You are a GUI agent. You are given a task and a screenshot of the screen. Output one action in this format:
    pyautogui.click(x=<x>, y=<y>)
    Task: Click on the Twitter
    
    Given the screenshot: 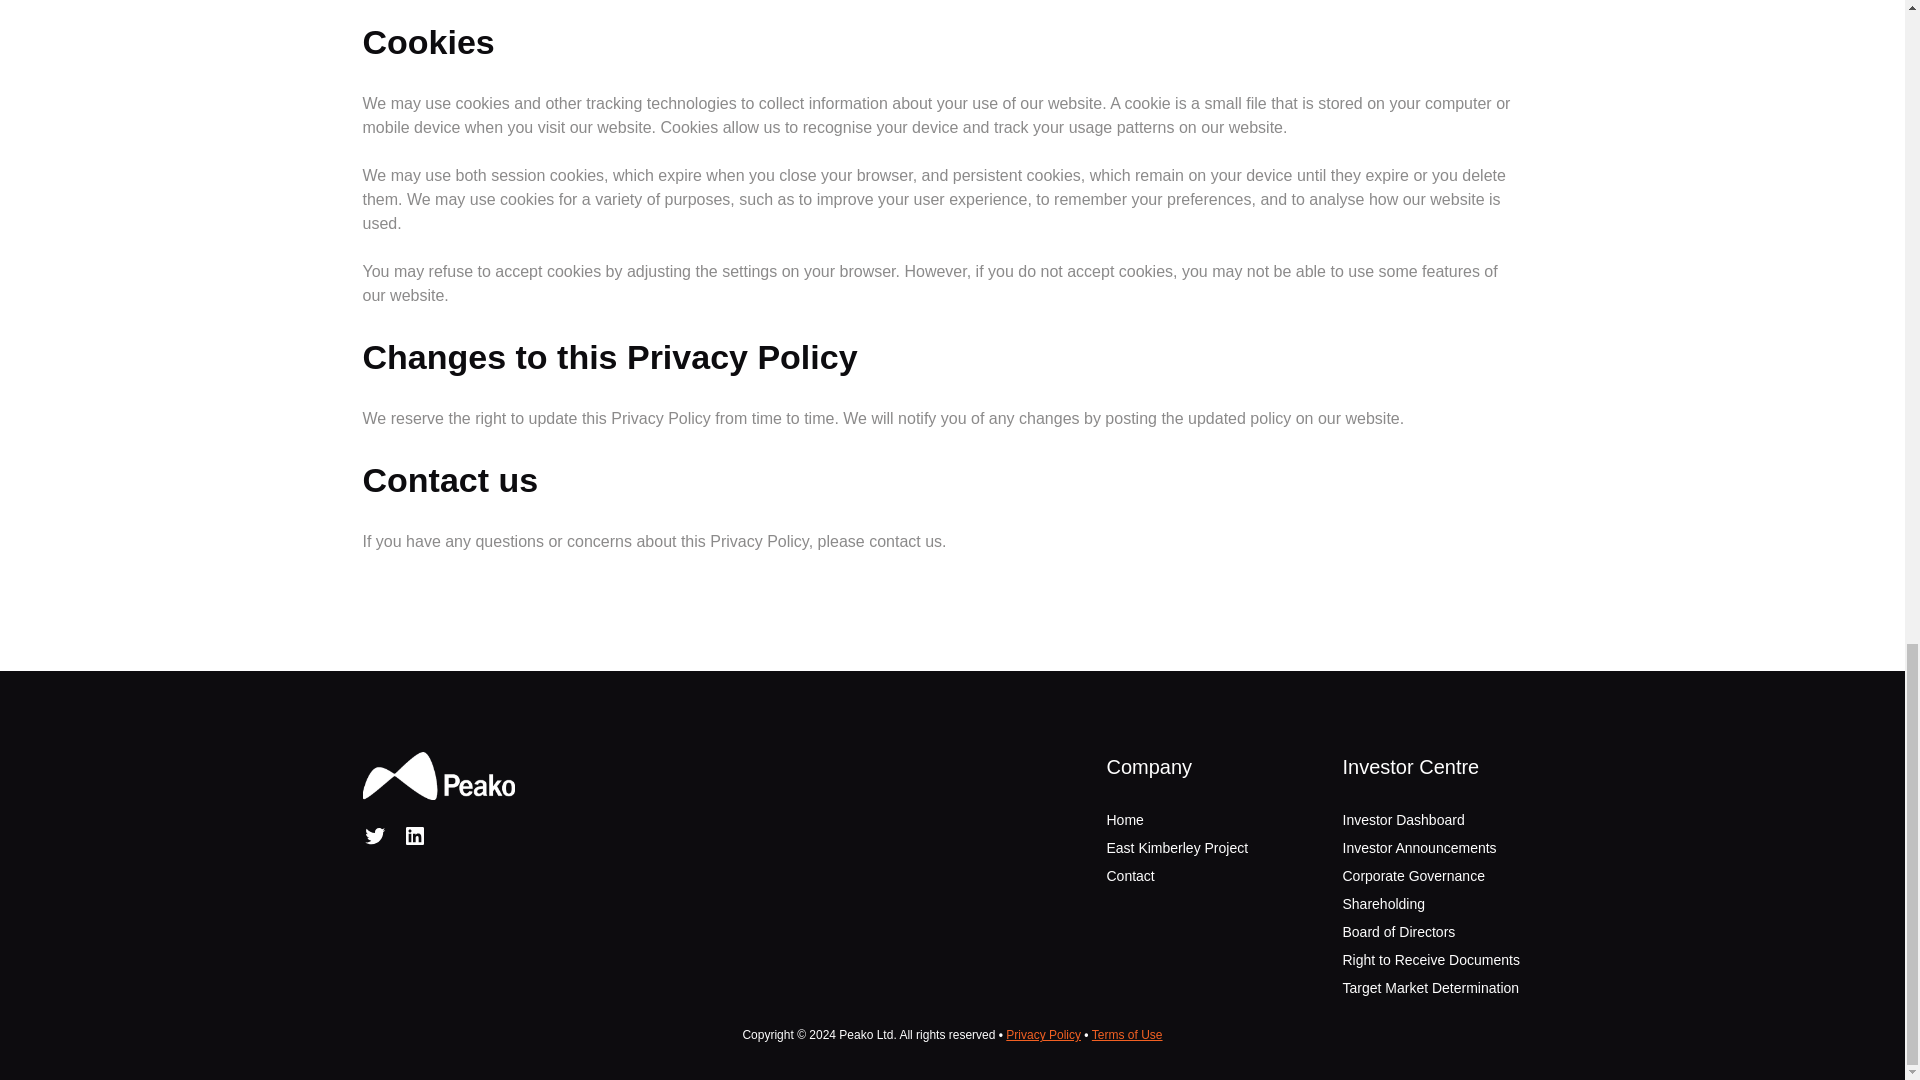 What is the action you would take?
    pyautogui.click(x=374, y=836)
    